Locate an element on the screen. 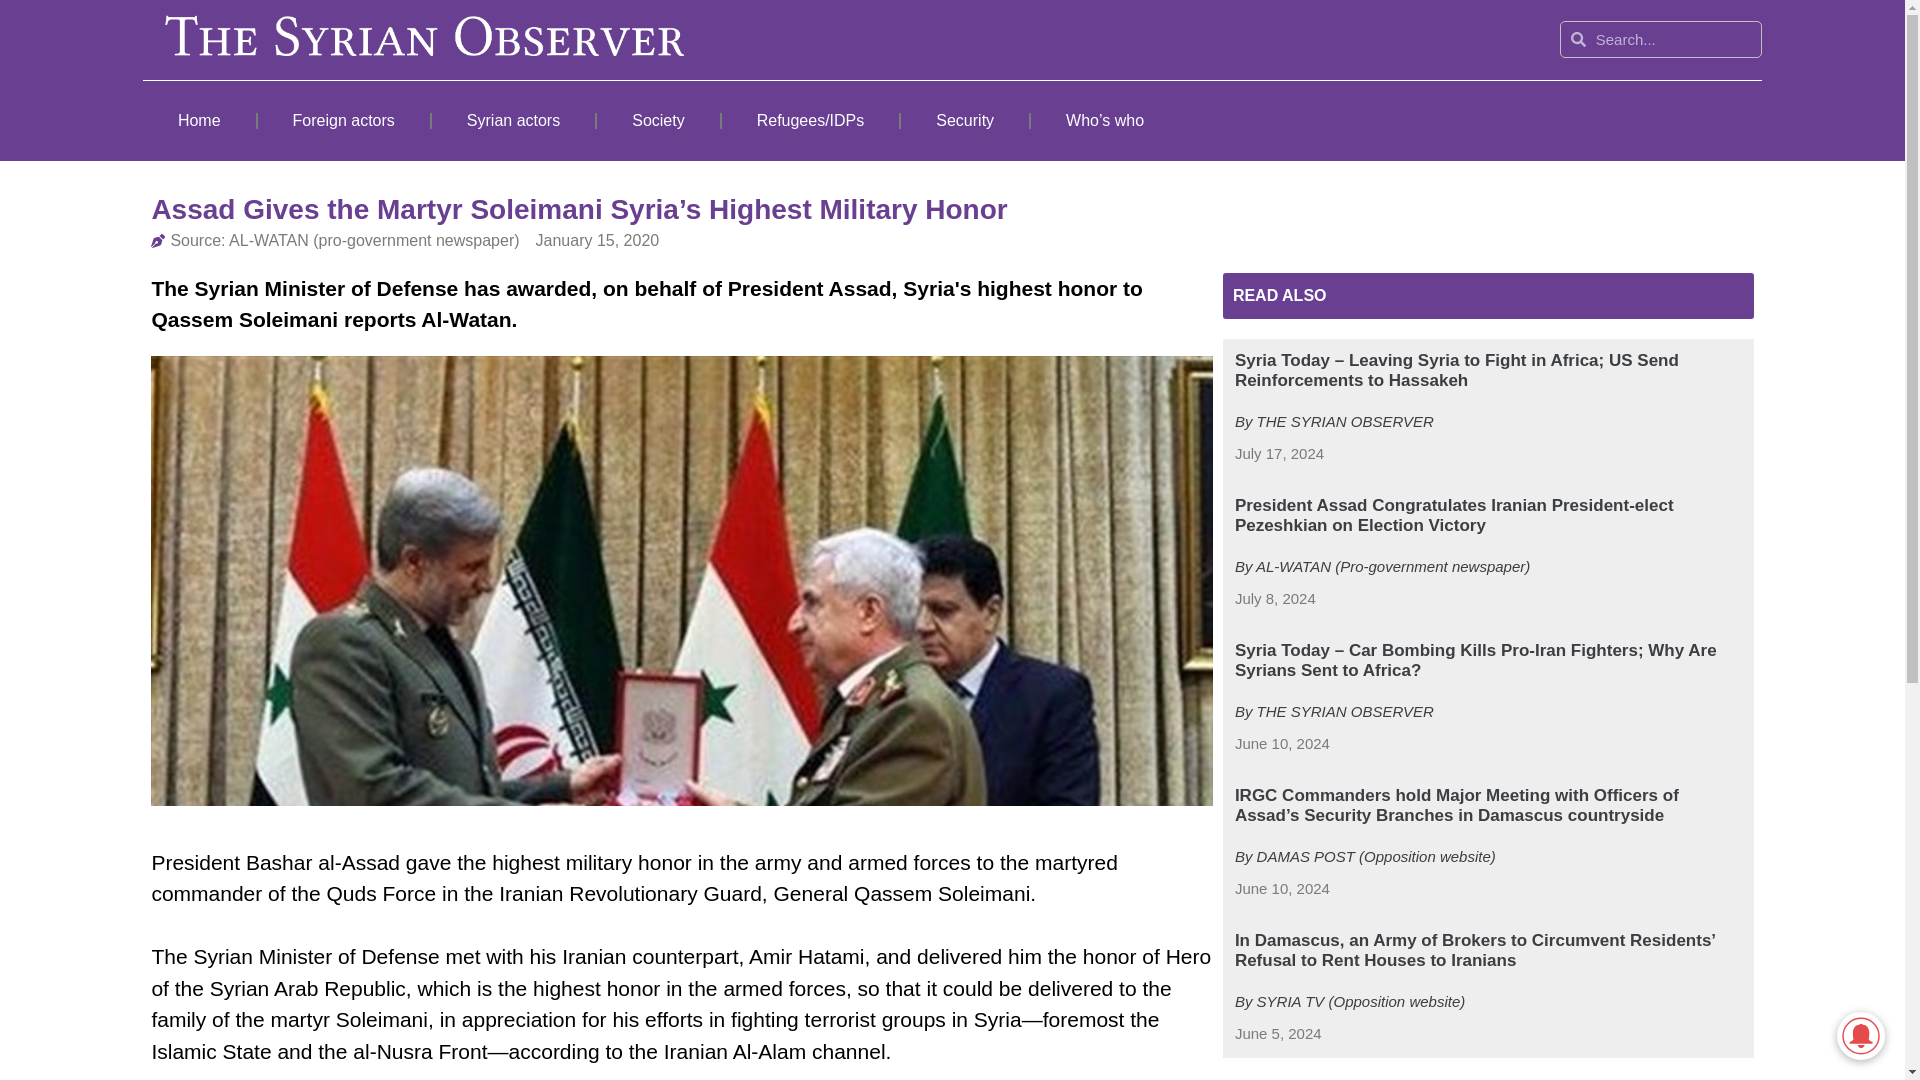  June 10, 2024 is located at coordinates (1282, 744).